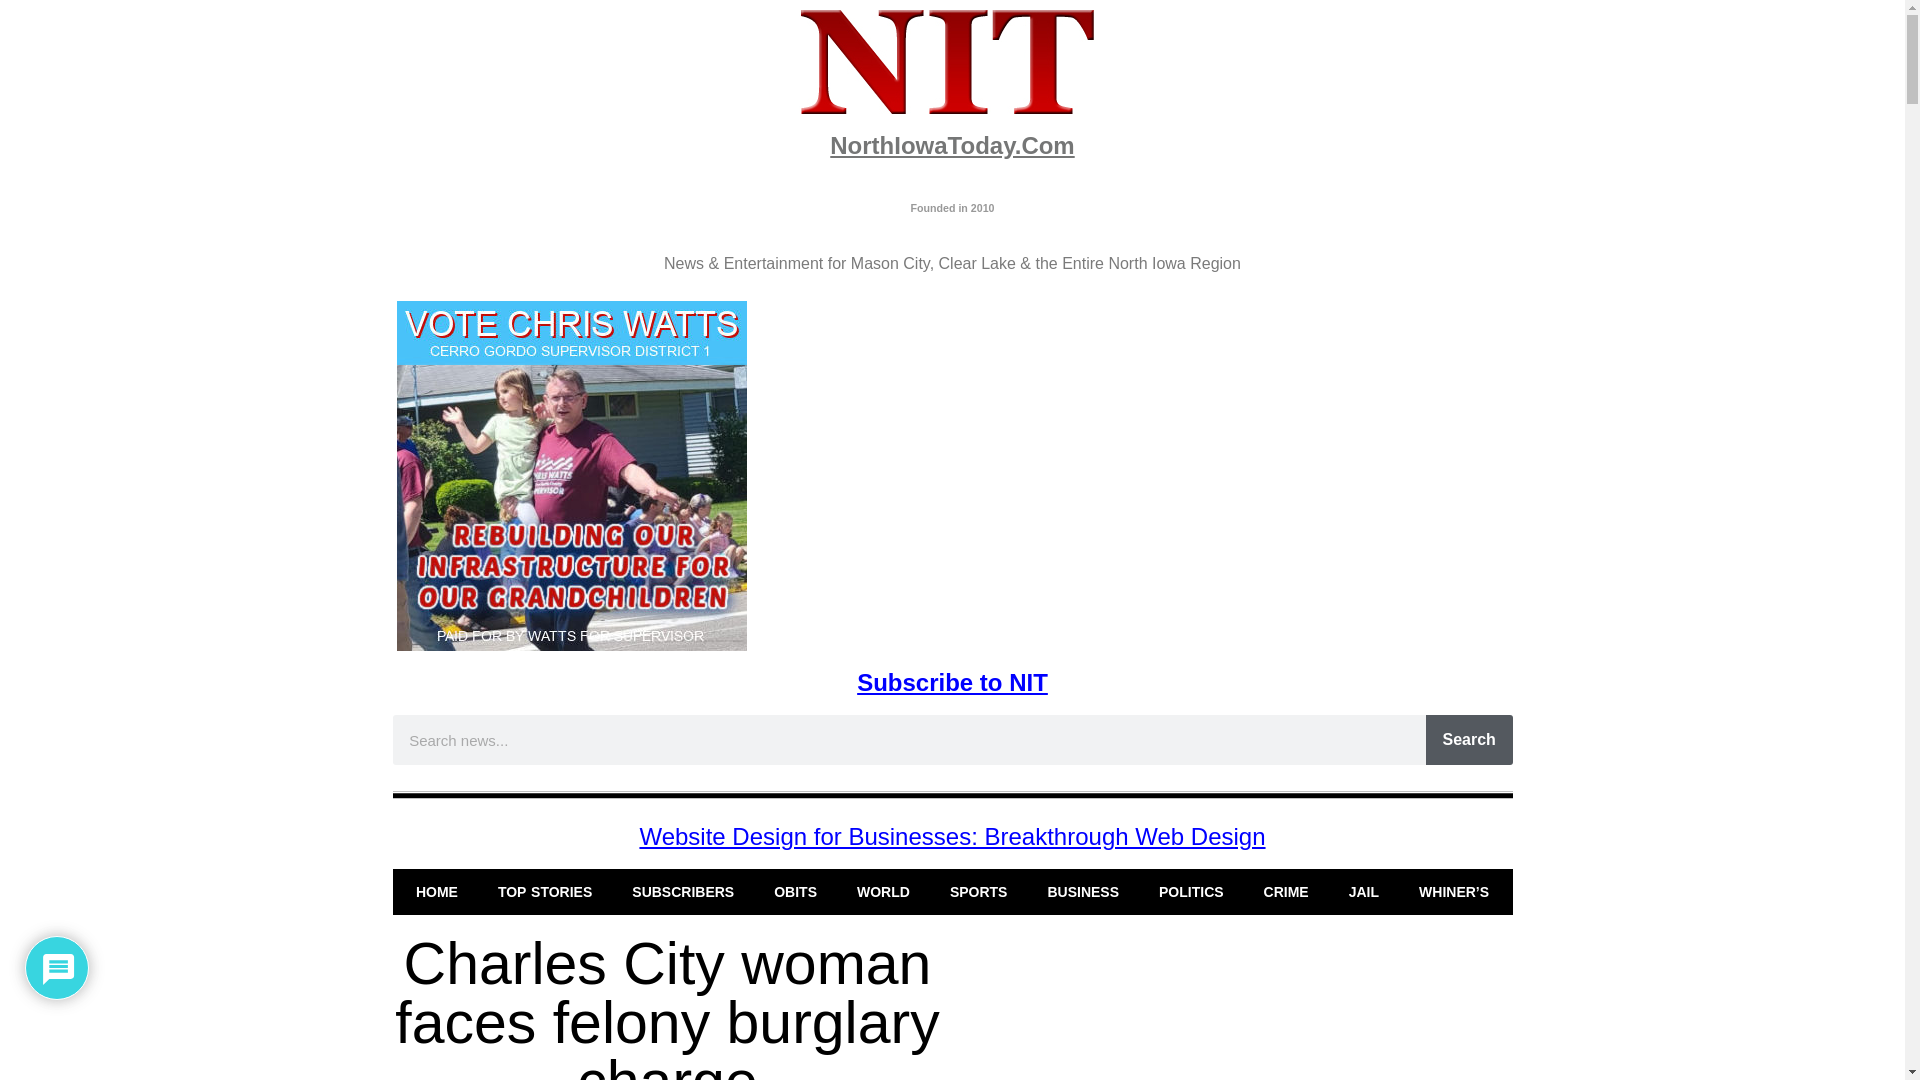  What do you see at coordinates (978, 892) in the screenshot?
I see `SPORTS` at bounding box center [978, 892].